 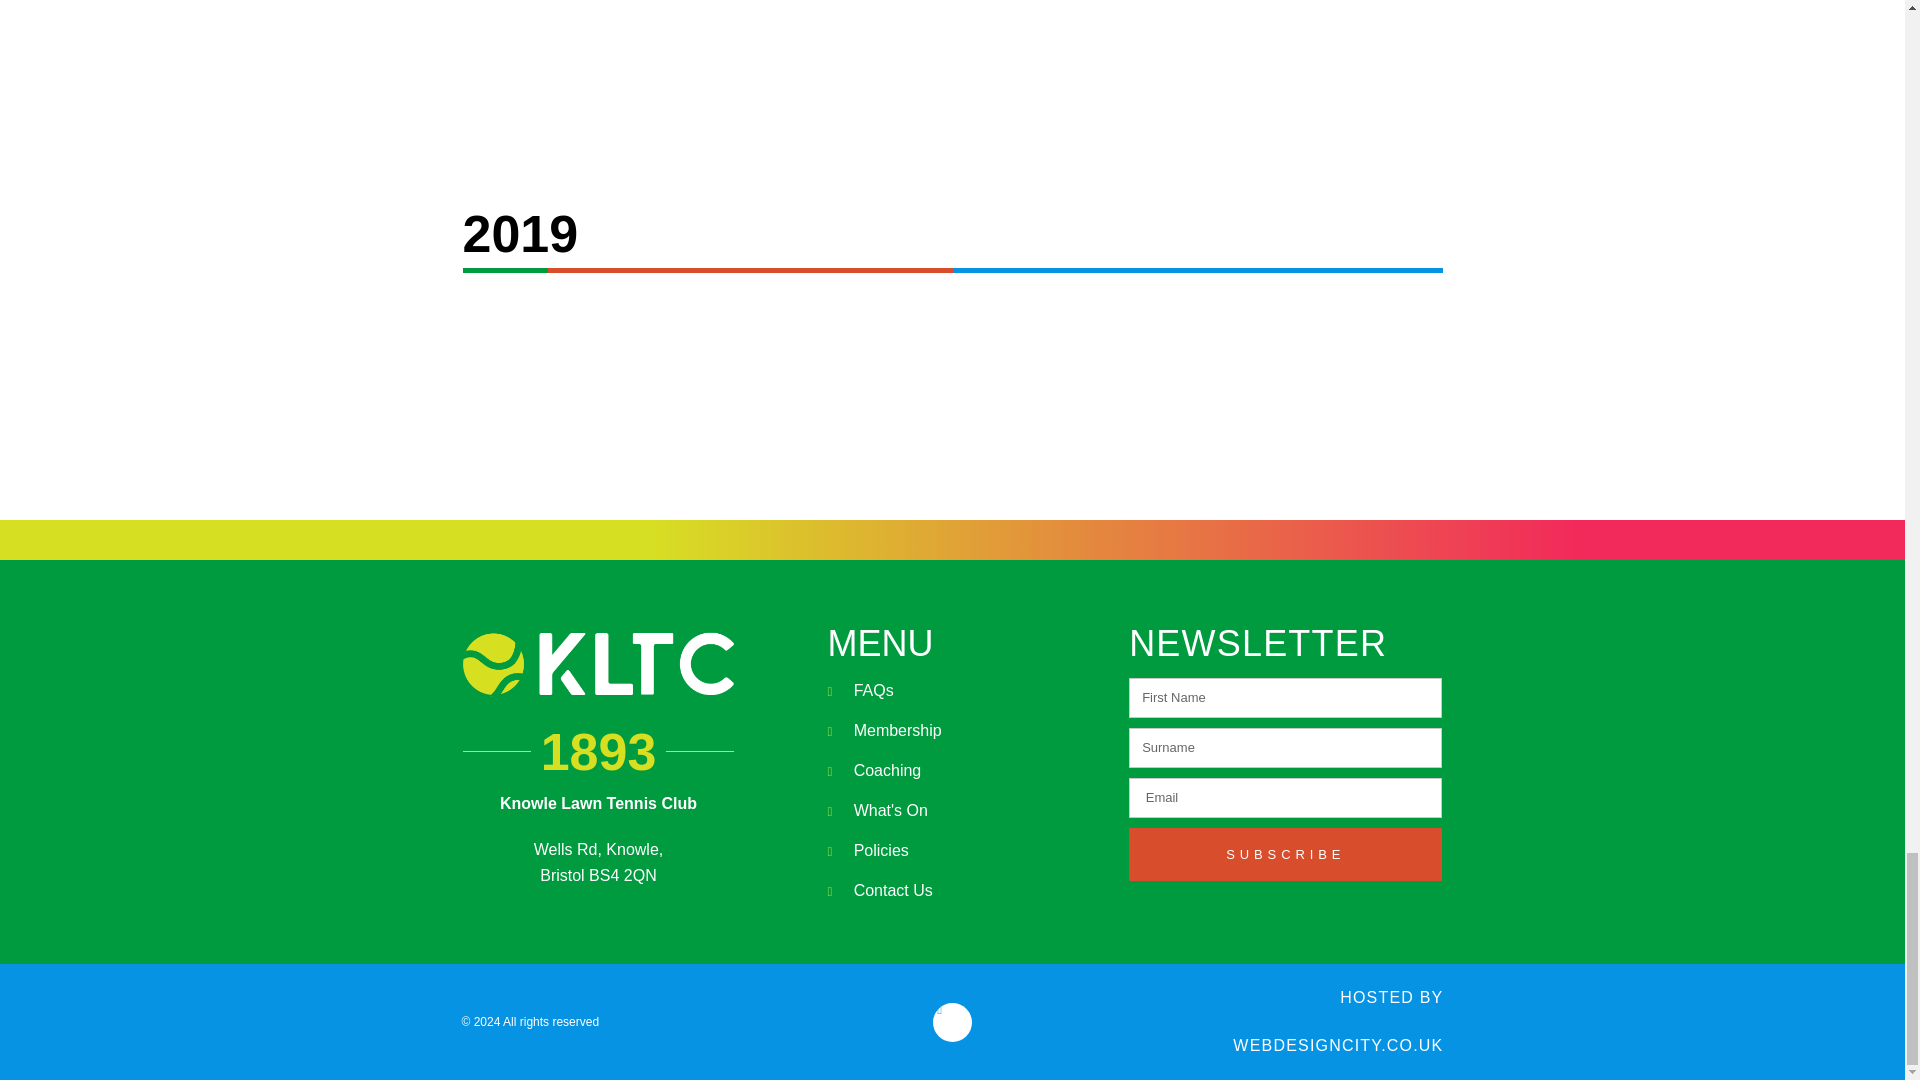 I want to click on MENU, so click(x=880, y=644).